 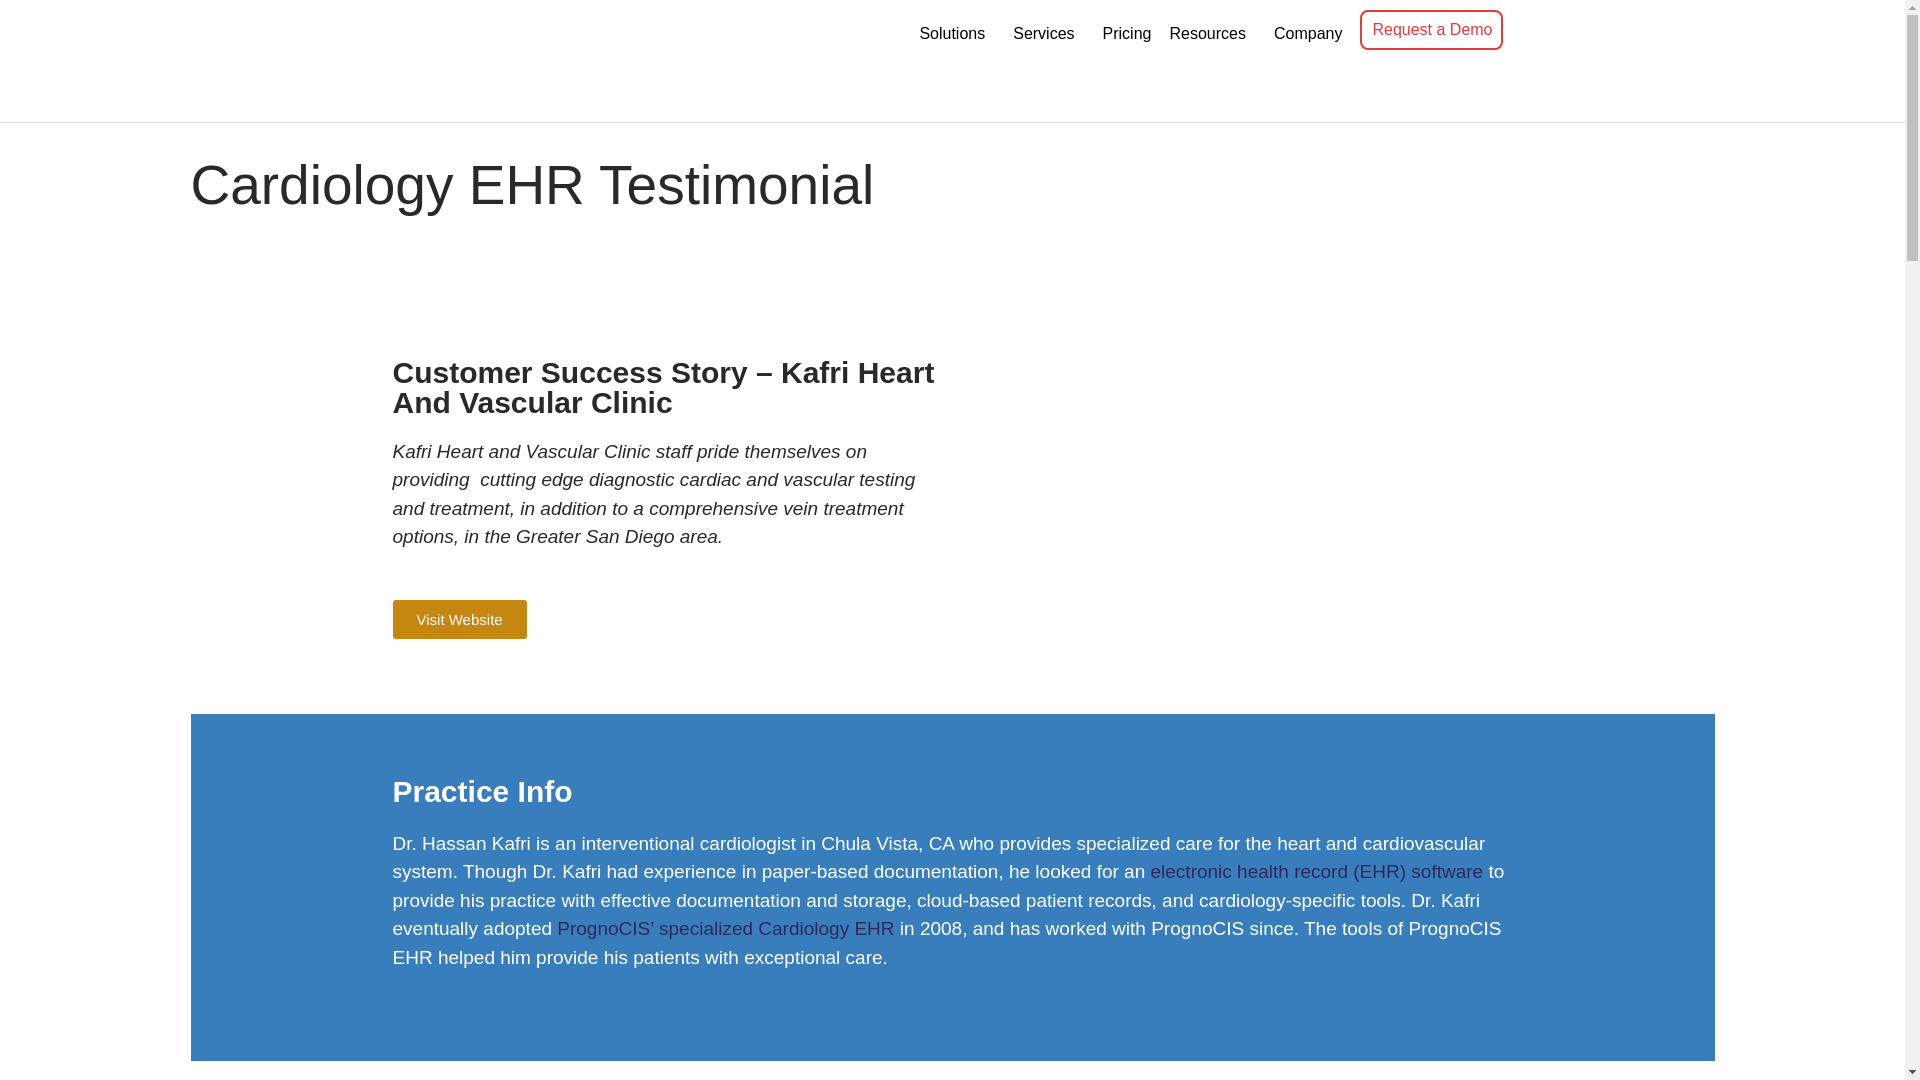 What do you see at coordinates (955, 34) in the screenshot?
I see `Solutions` at bounding box center [955, 34].